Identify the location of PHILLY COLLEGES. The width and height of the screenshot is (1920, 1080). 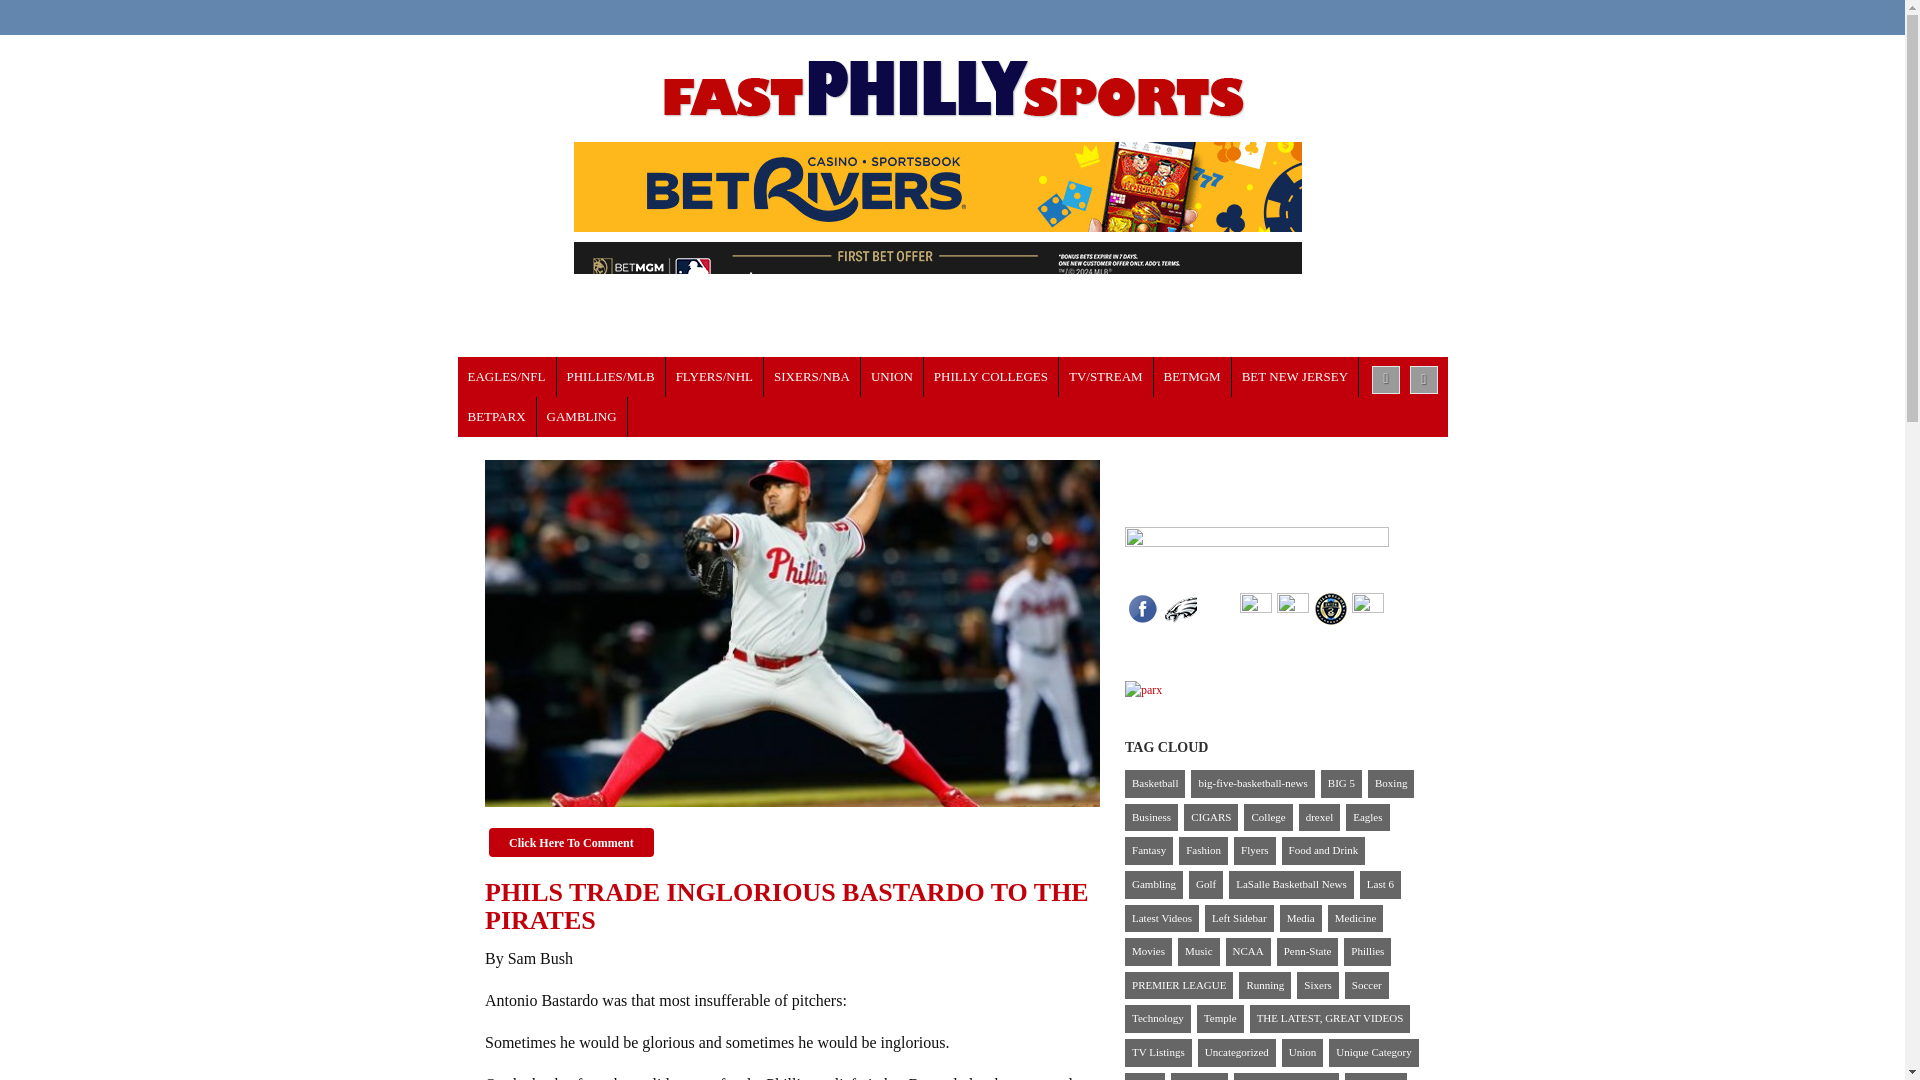
(991, 377).